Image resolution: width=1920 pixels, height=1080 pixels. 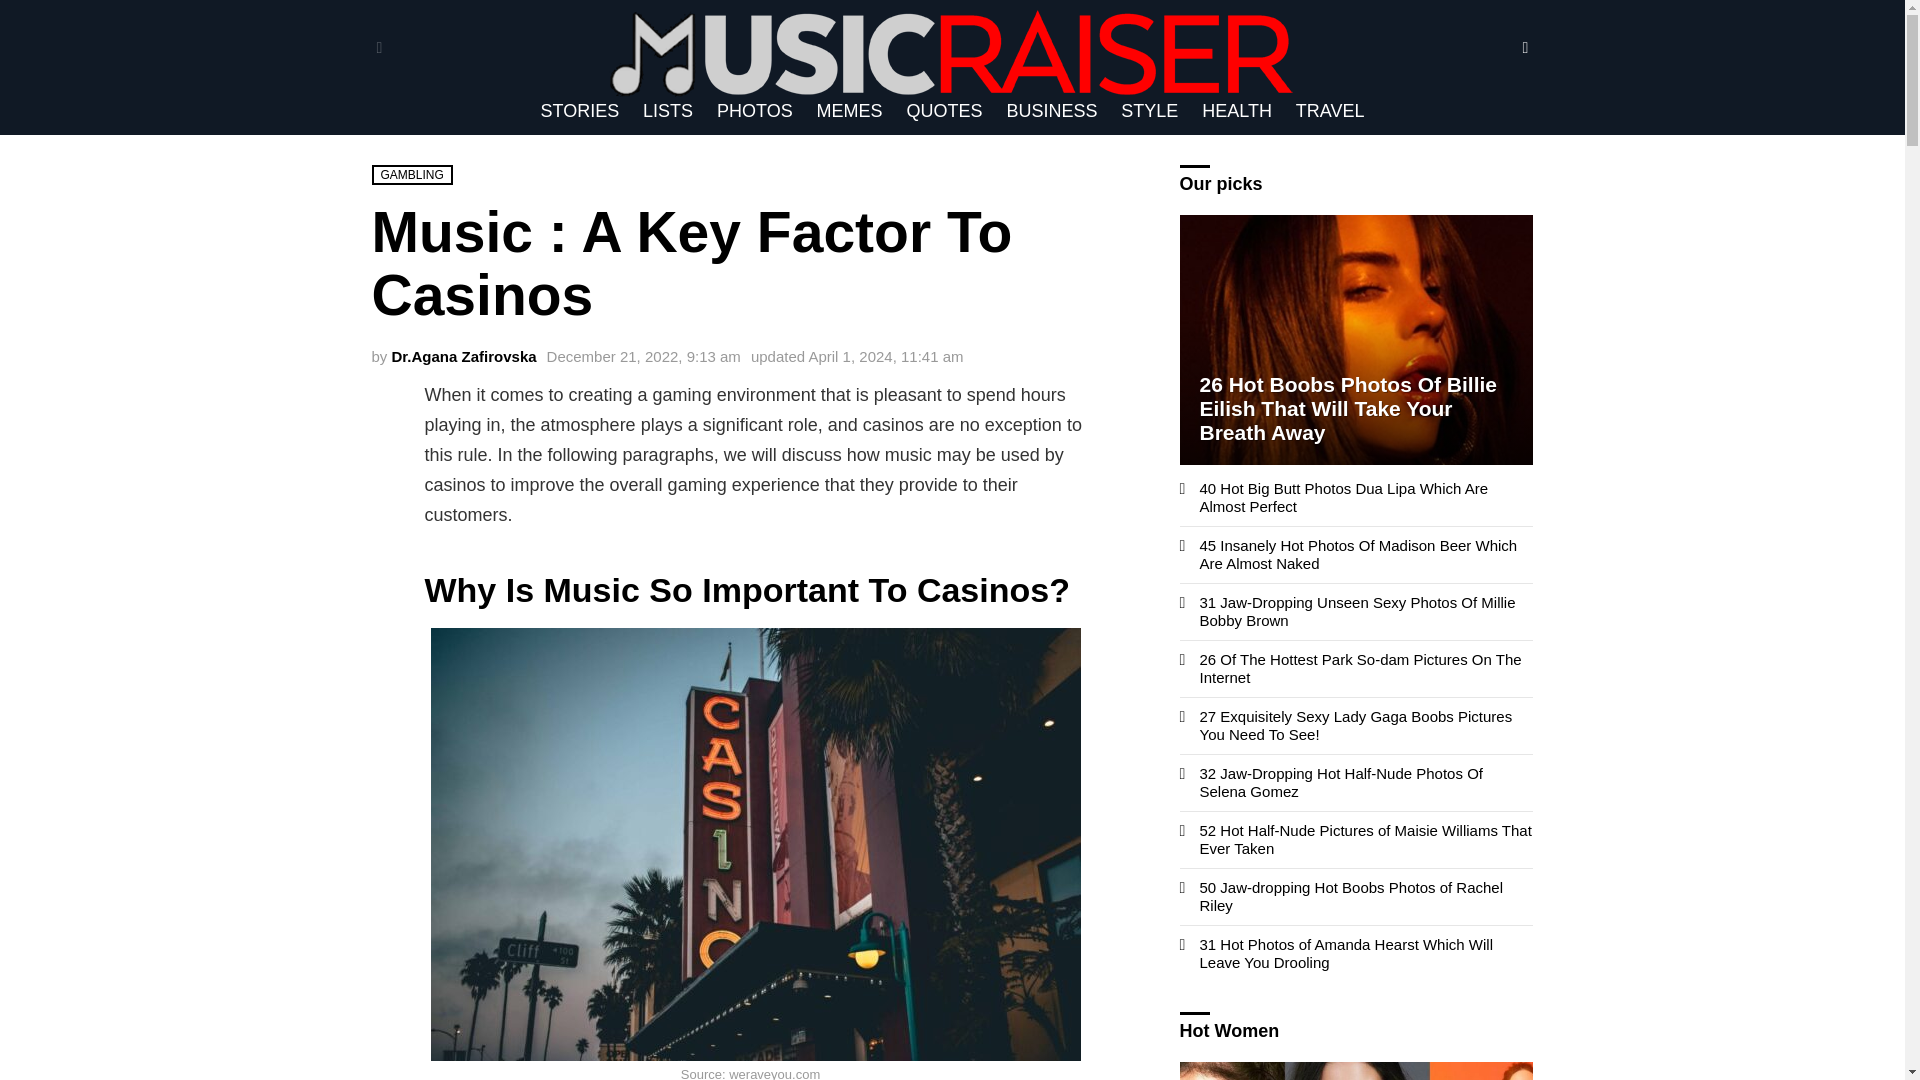 What do you see at coordinates (1150, 111) in the screenshot?
I see `STYLE` at bounding box center [1150, 111].